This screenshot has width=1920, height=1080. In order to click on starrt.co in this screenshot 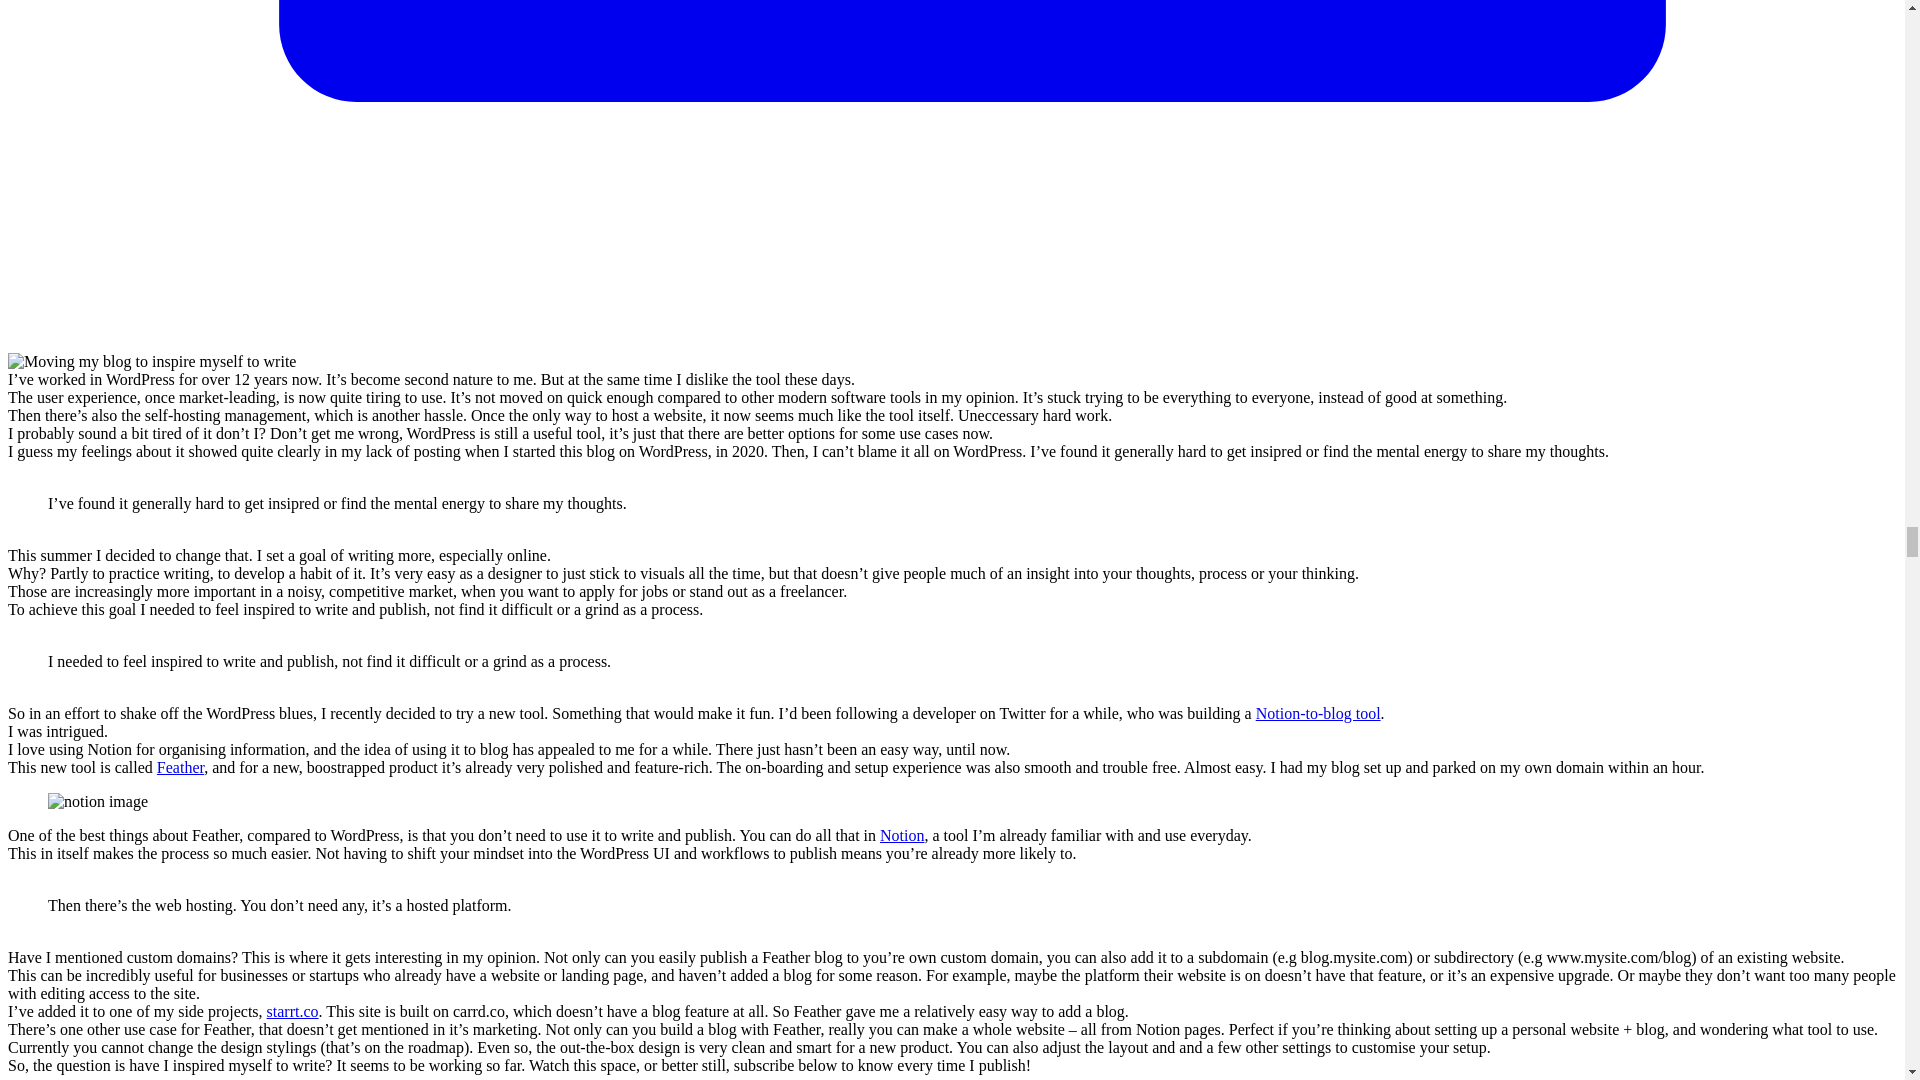, I will do `click(292, 1011)`.